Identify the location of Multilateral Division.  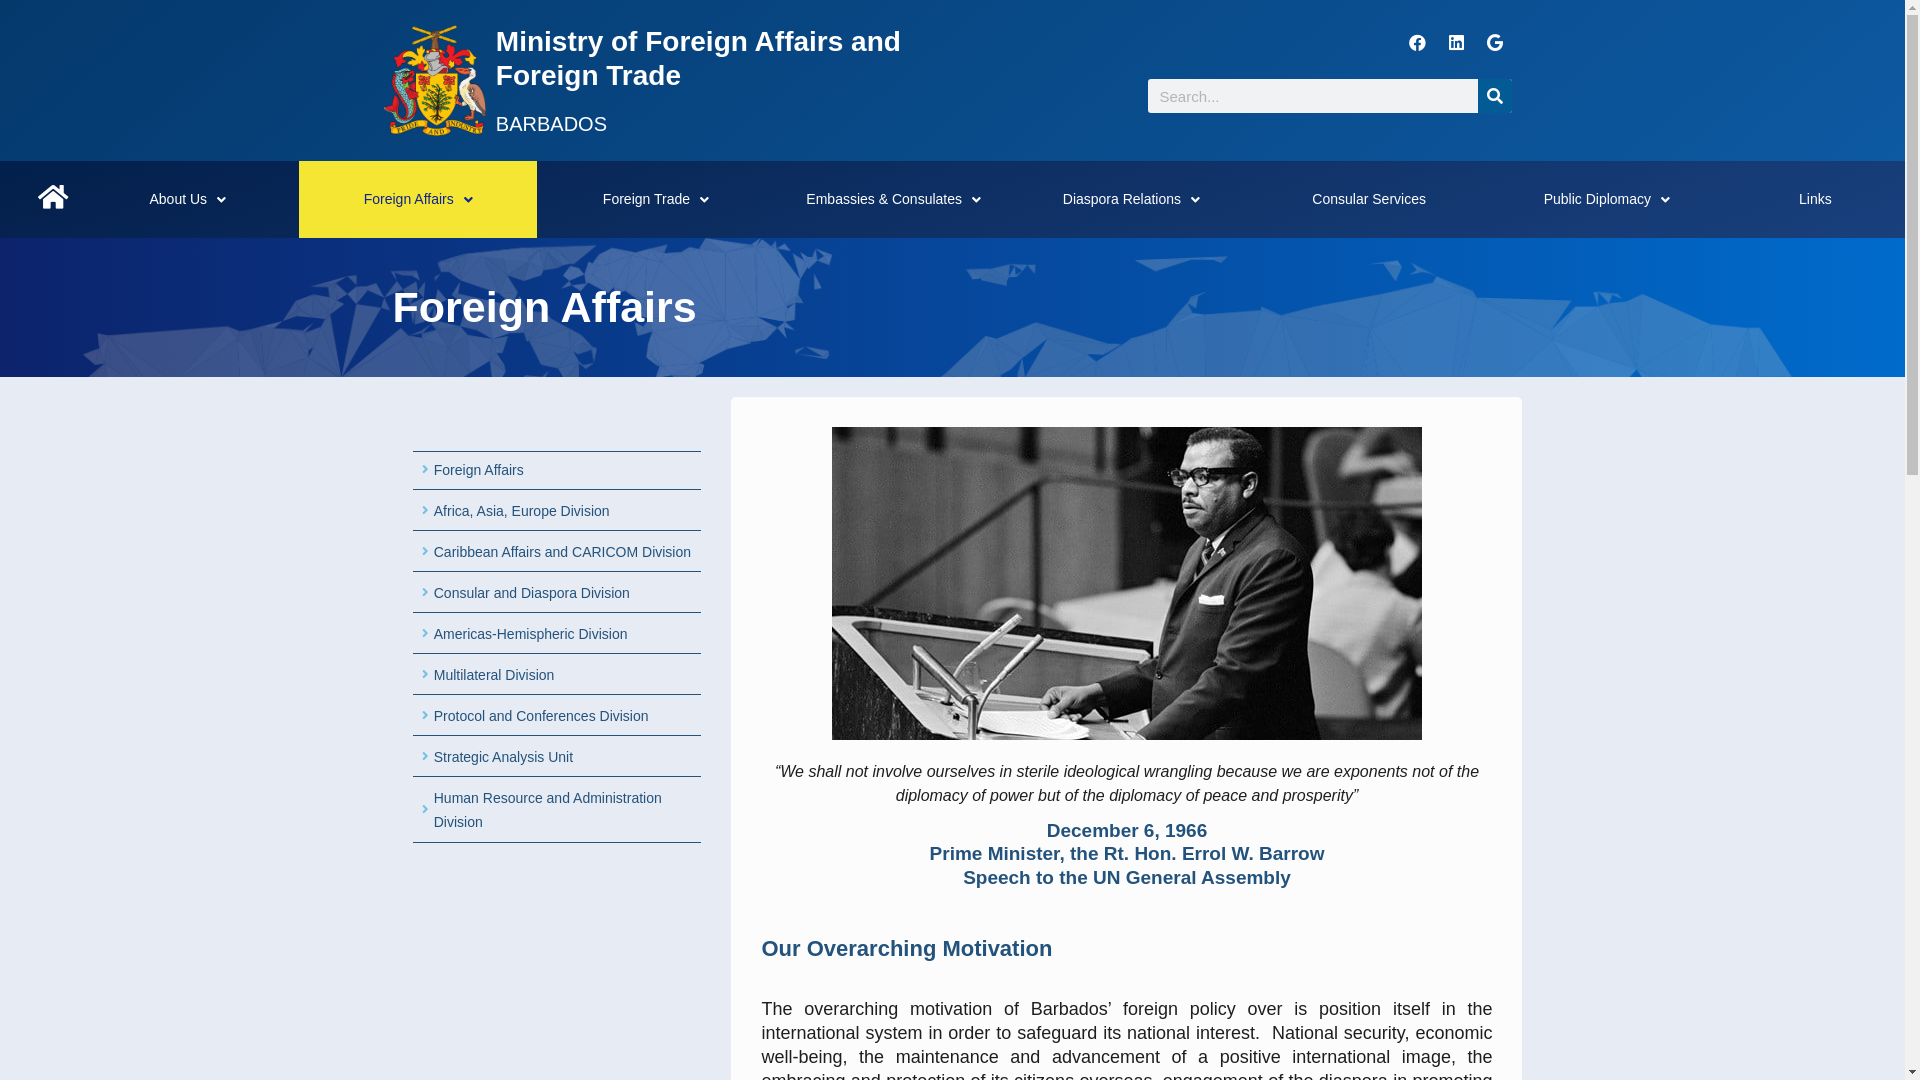
(556, 675).